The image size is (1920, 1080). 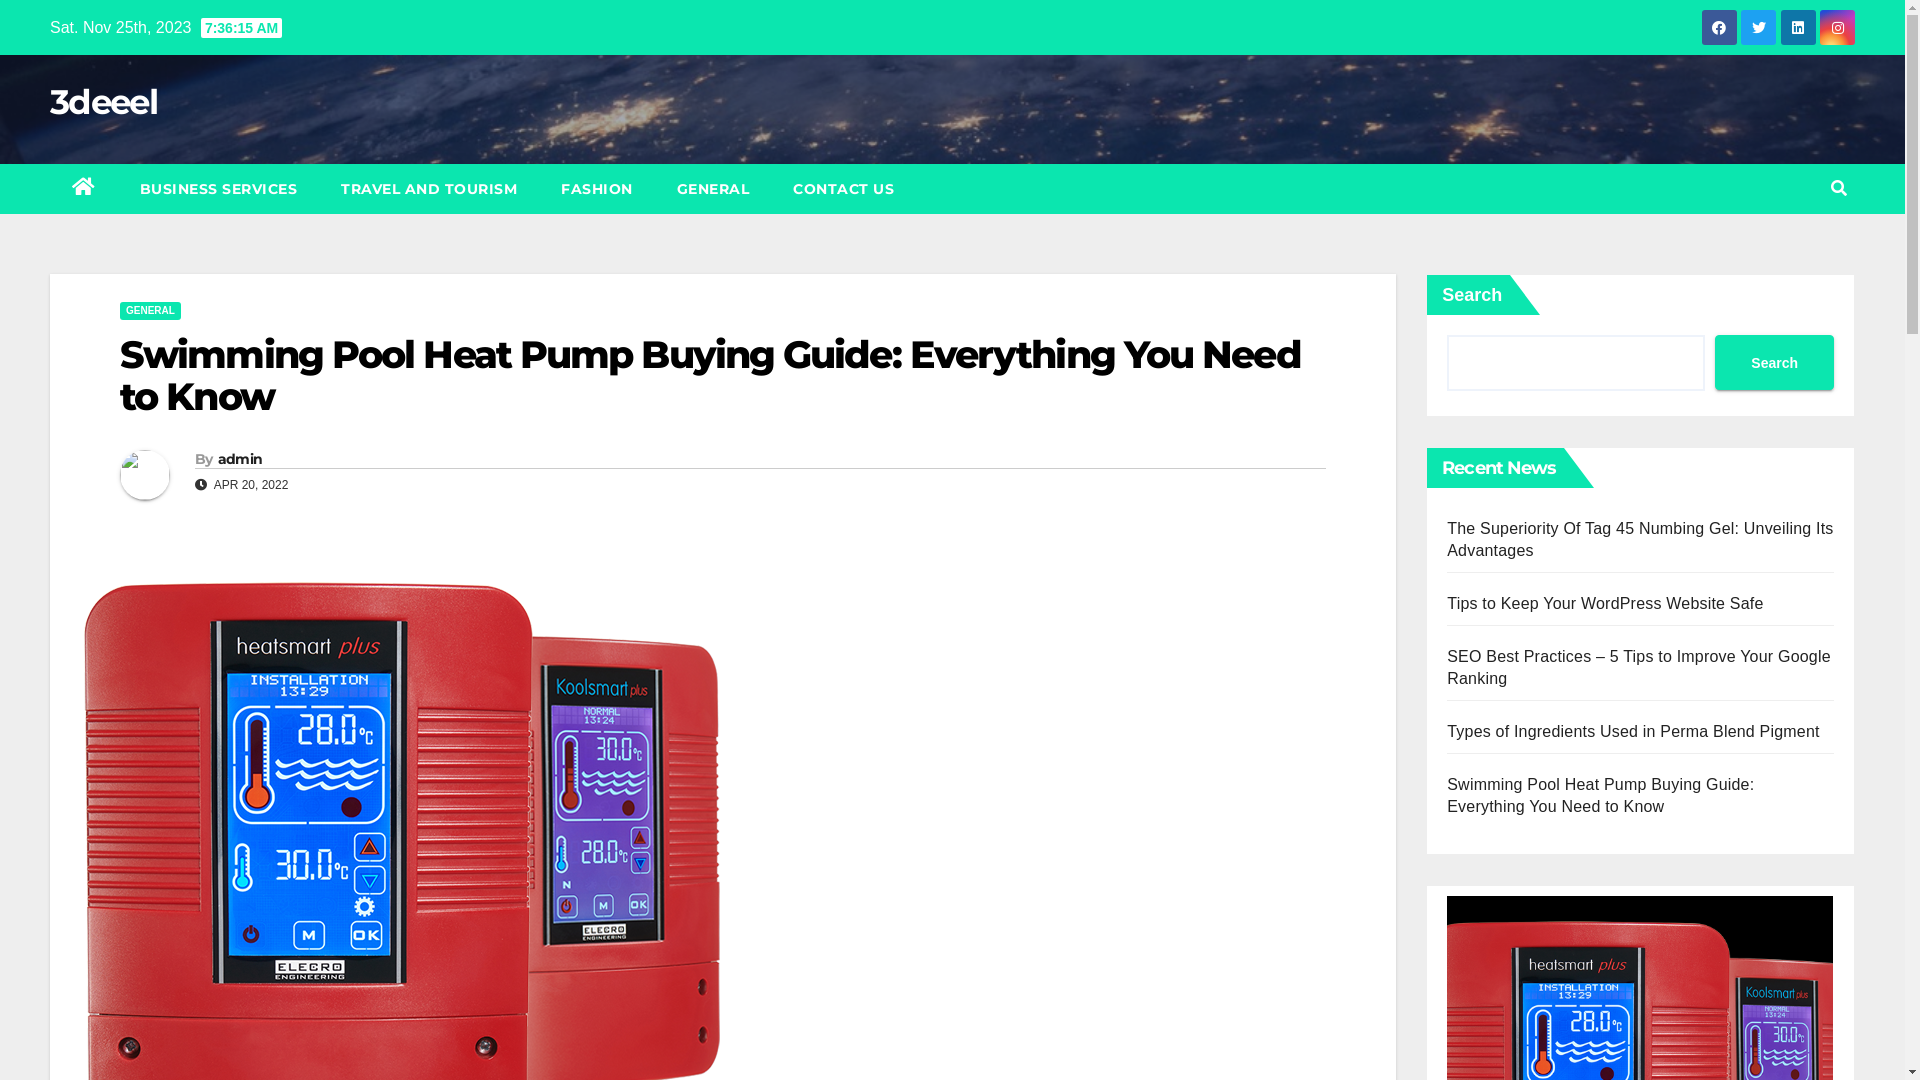 I want to click on Tips to Keep Your WordPress Website Safe, so click(x=1605, y=604).